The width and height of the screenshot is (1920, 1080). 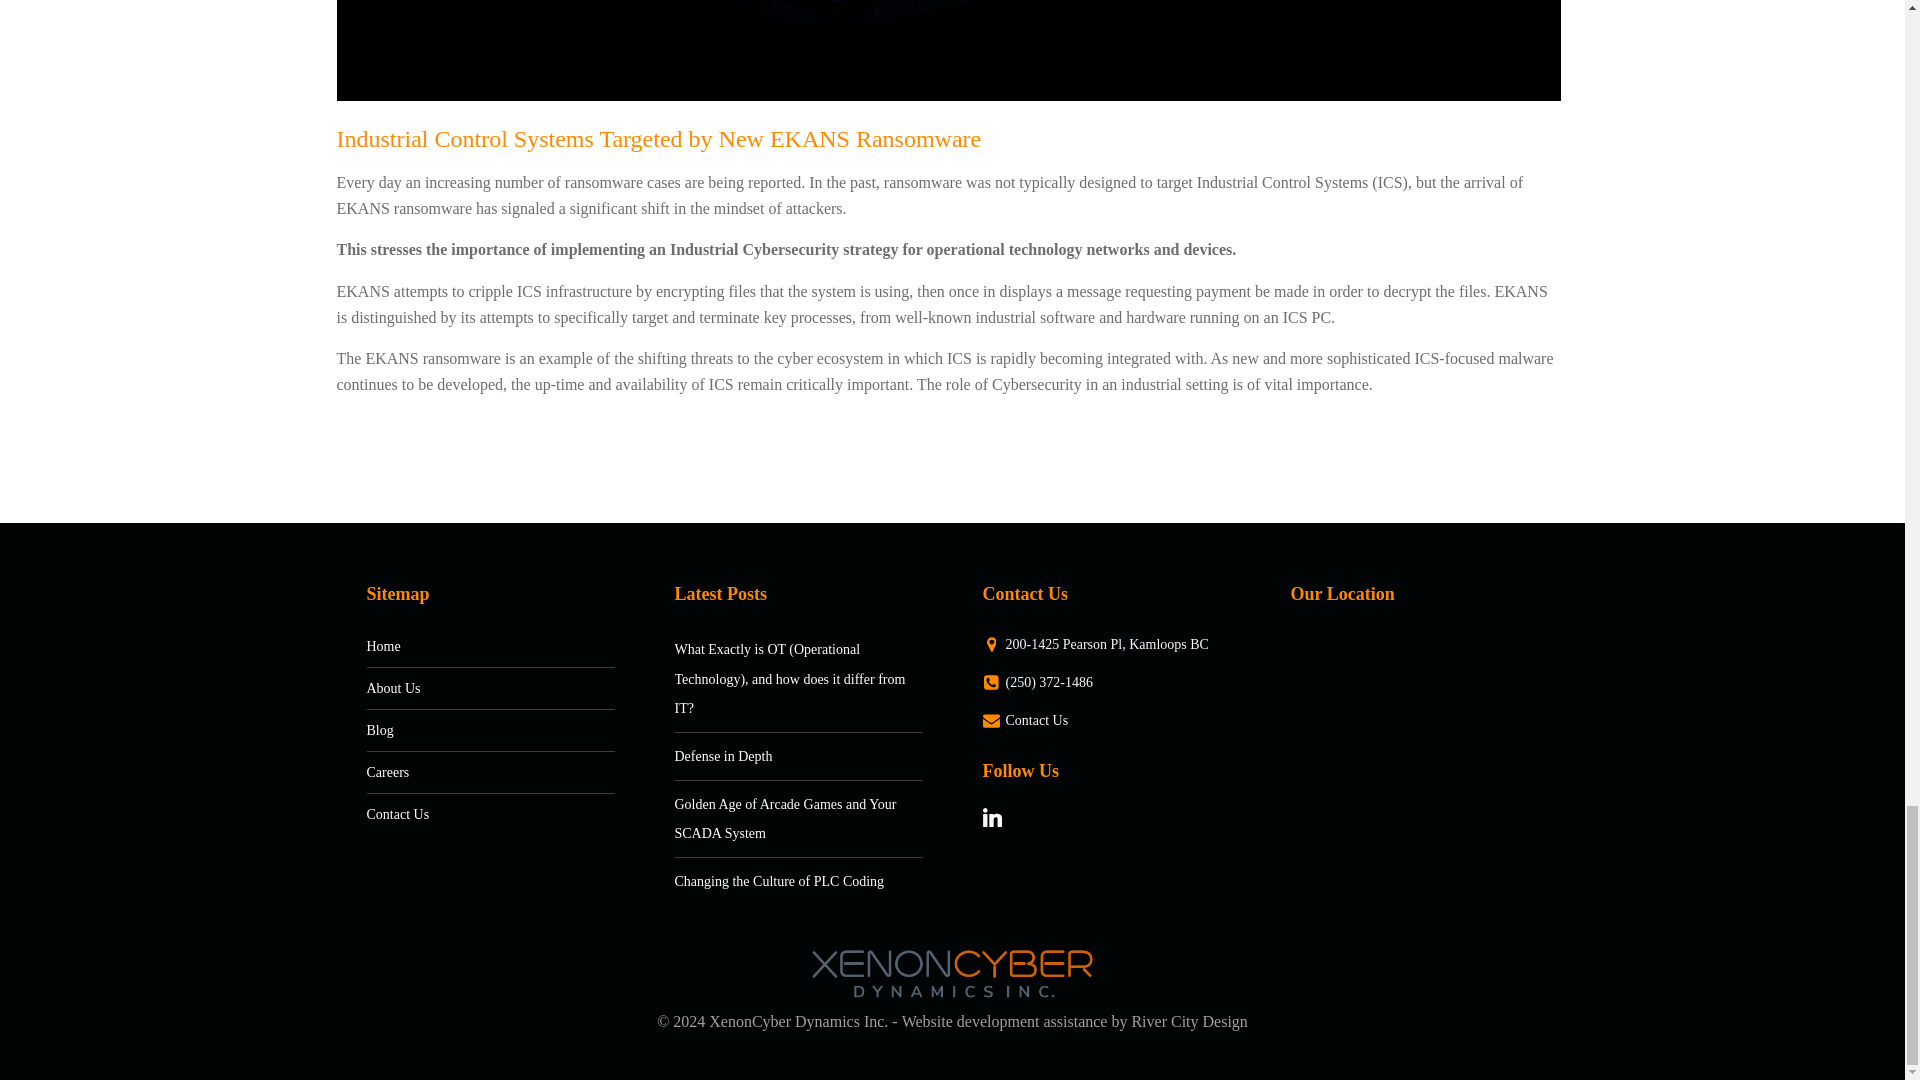 I want to click on website design kamloops, so click(x=1075, y=1022).